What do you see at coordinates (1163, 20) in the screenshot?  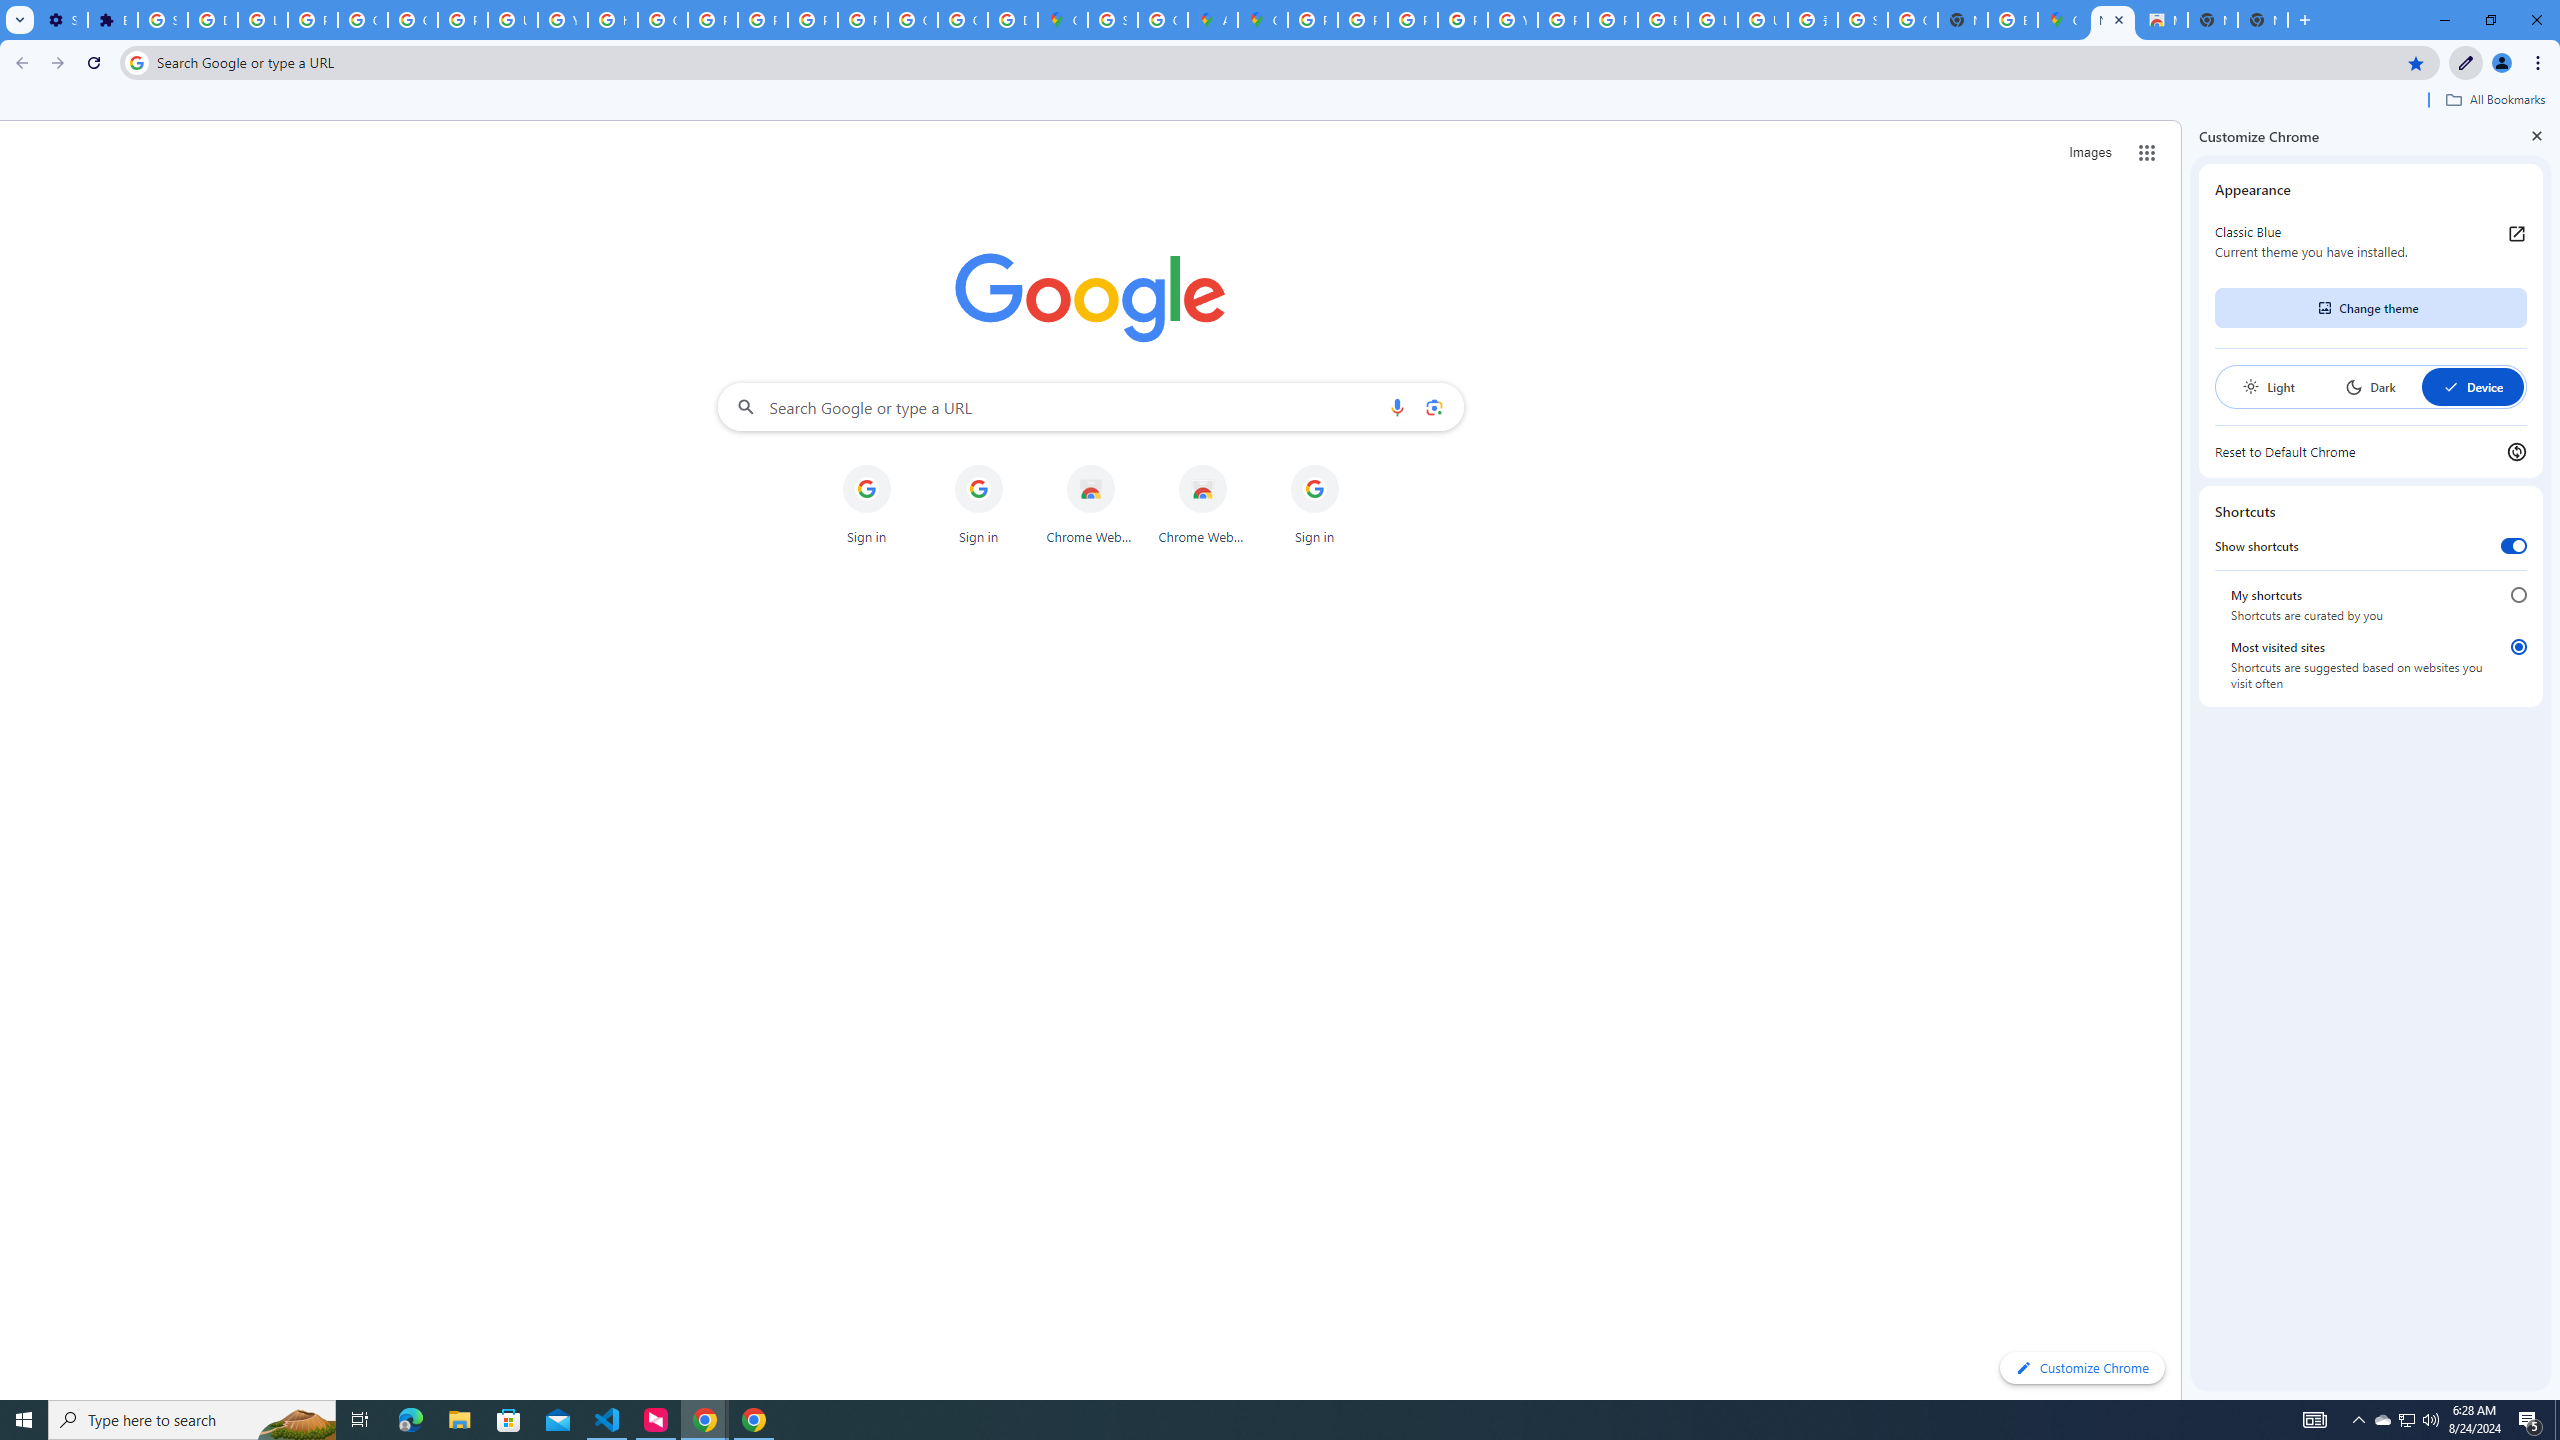 I see `Create your Google Account` at bounding box center [1163, 20].